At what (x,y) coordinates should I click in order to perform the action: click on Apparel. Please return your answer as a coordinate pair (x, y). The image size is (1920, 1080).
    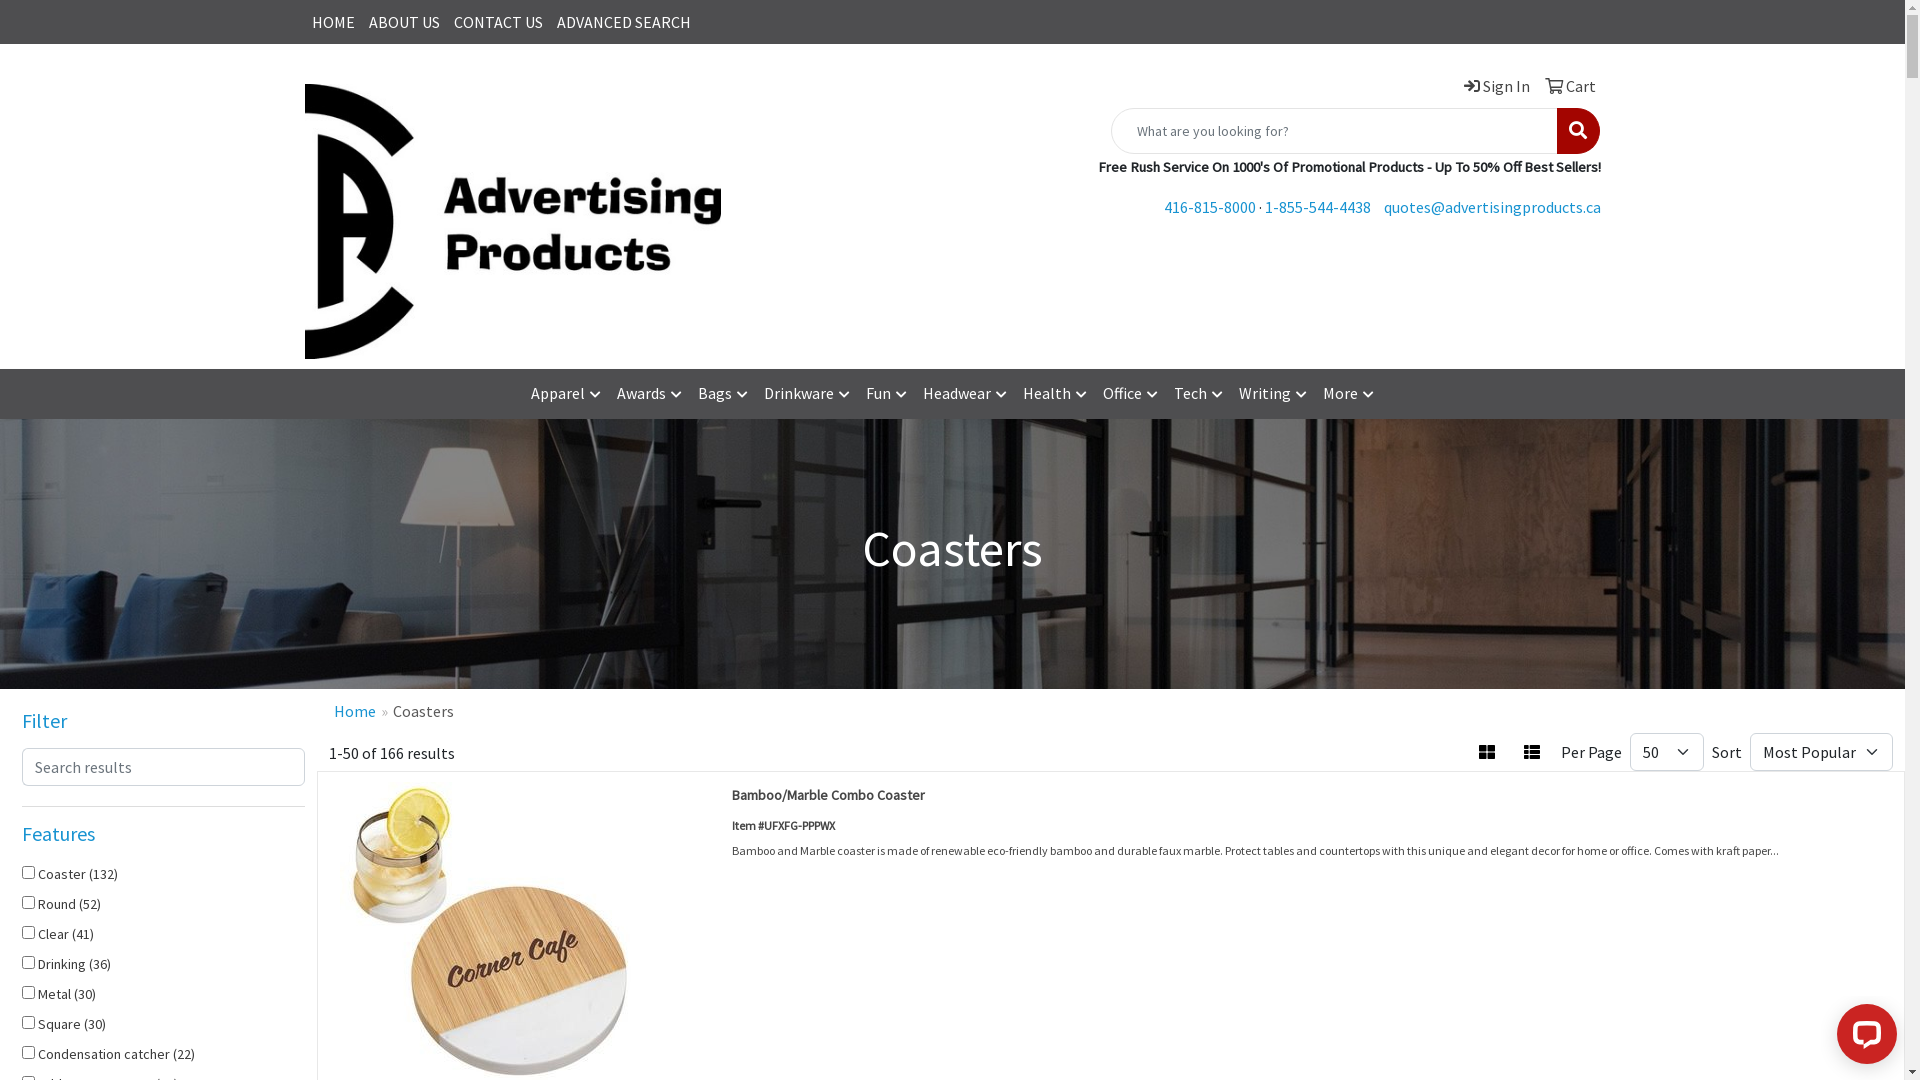
    Looking at the image, I should click on (566, 394).